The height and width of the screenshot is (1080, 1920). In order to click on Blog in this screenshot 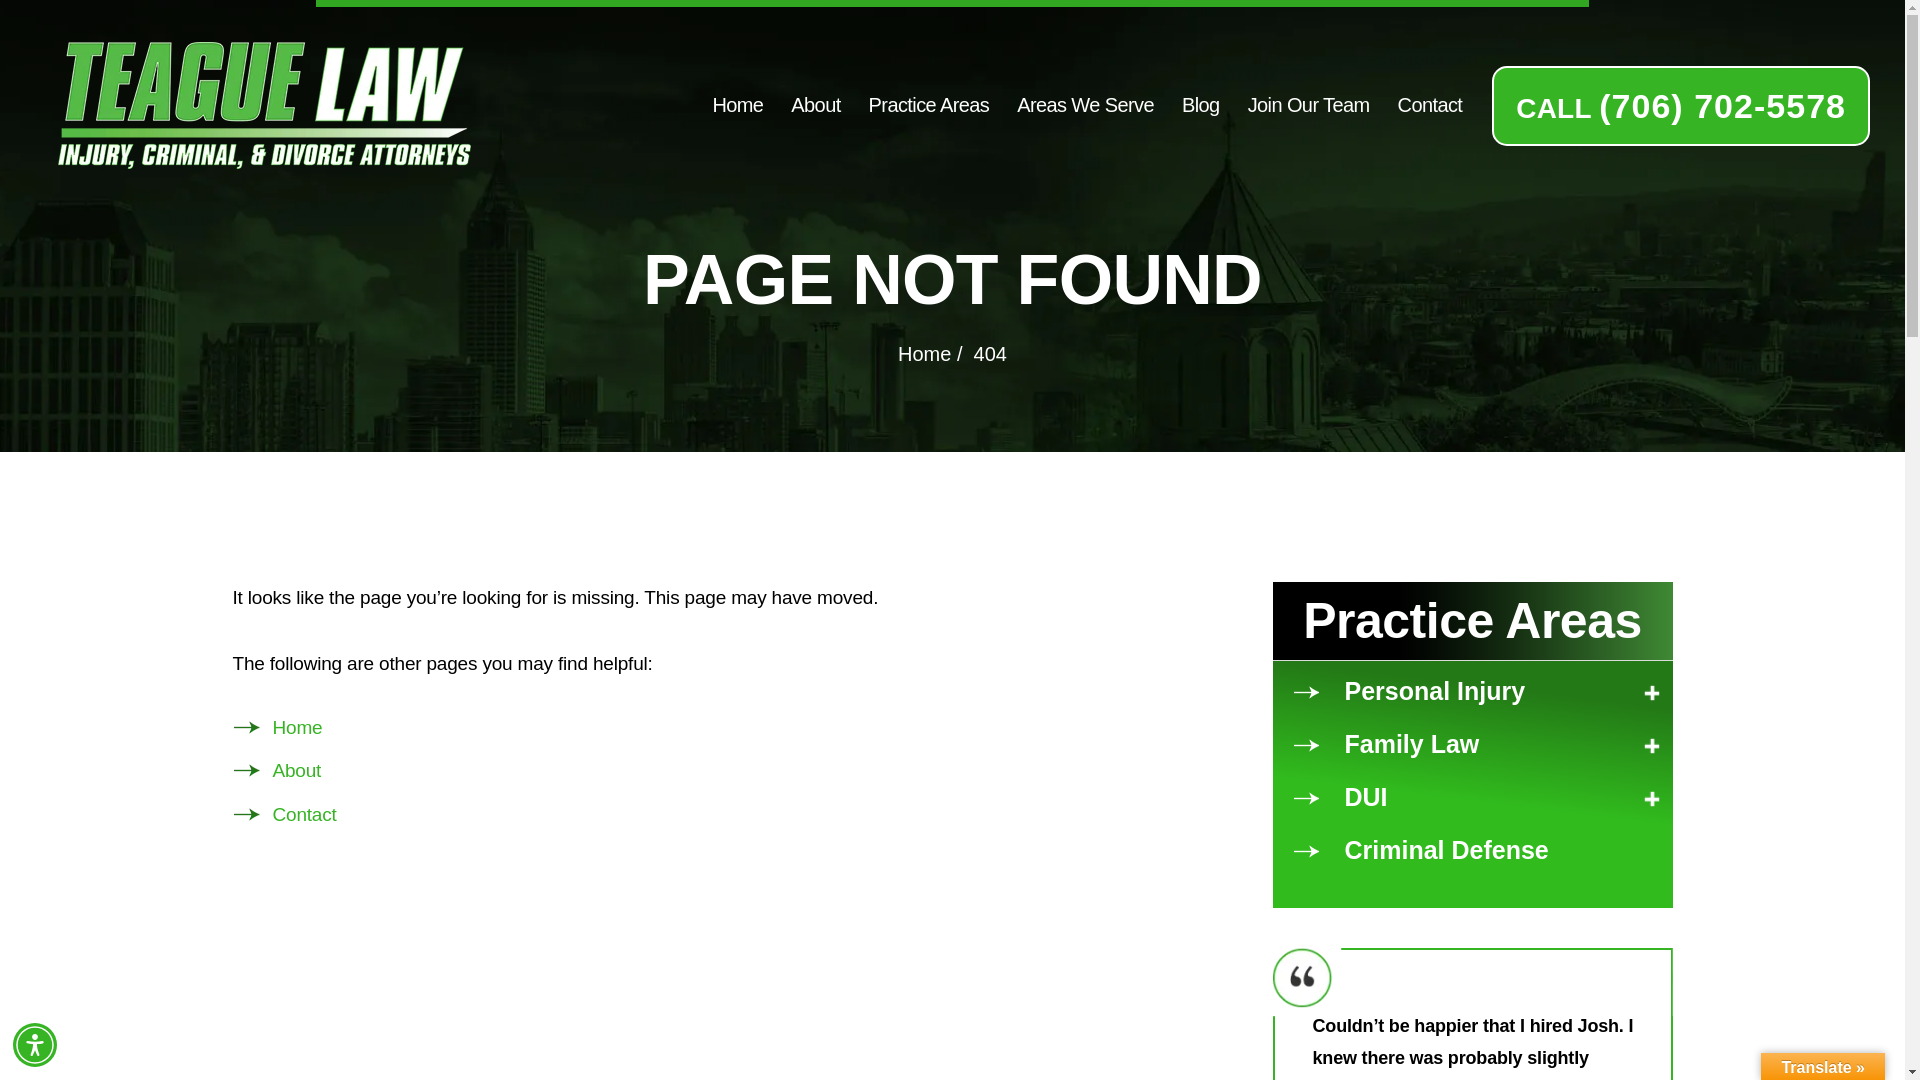, I will do `click(1200, 104)`.